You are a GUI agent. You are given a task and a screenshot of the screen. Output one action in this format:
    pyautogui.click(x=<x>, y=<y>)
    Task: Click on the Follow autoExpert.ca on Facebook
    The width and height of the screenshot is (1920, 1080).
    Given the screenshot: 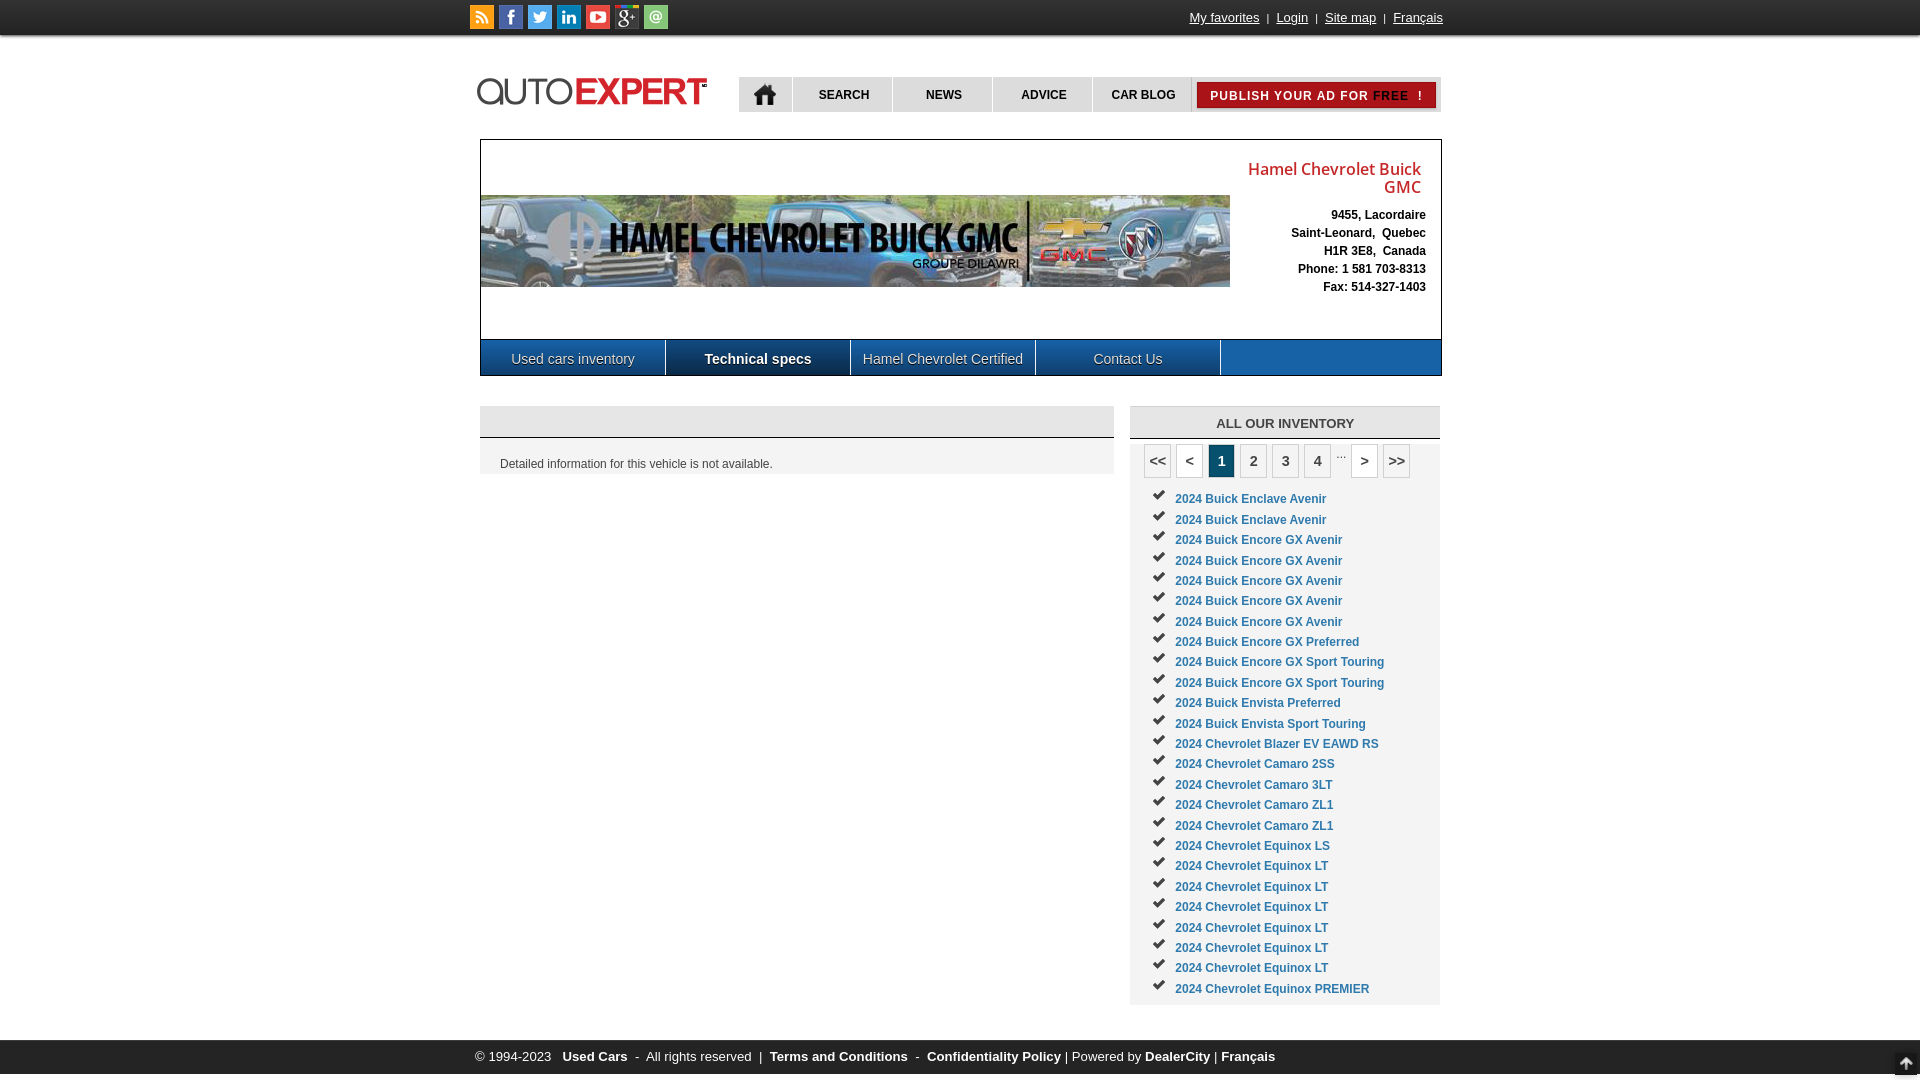 What is the action you would take?
    pyautogui.click(x=511, y=25)
    